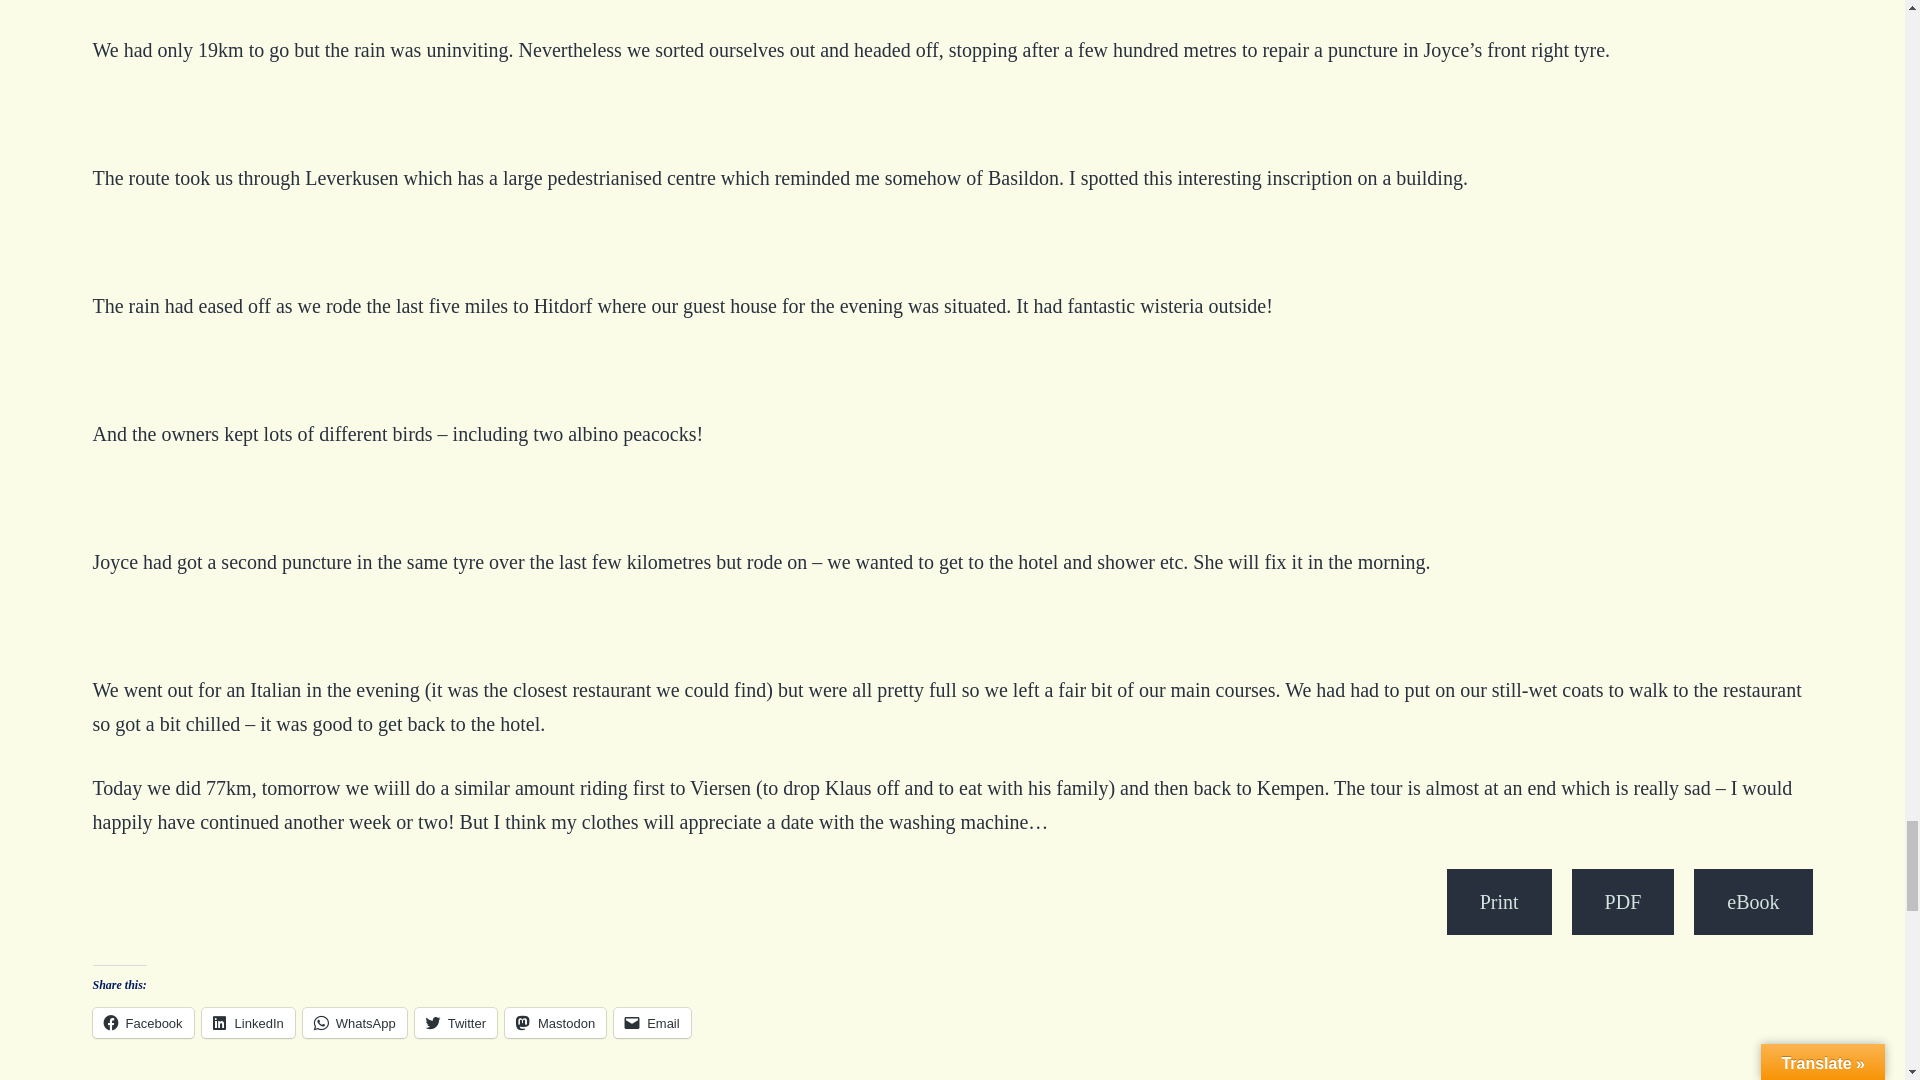  I want to click on Print, so click(1499, 902).